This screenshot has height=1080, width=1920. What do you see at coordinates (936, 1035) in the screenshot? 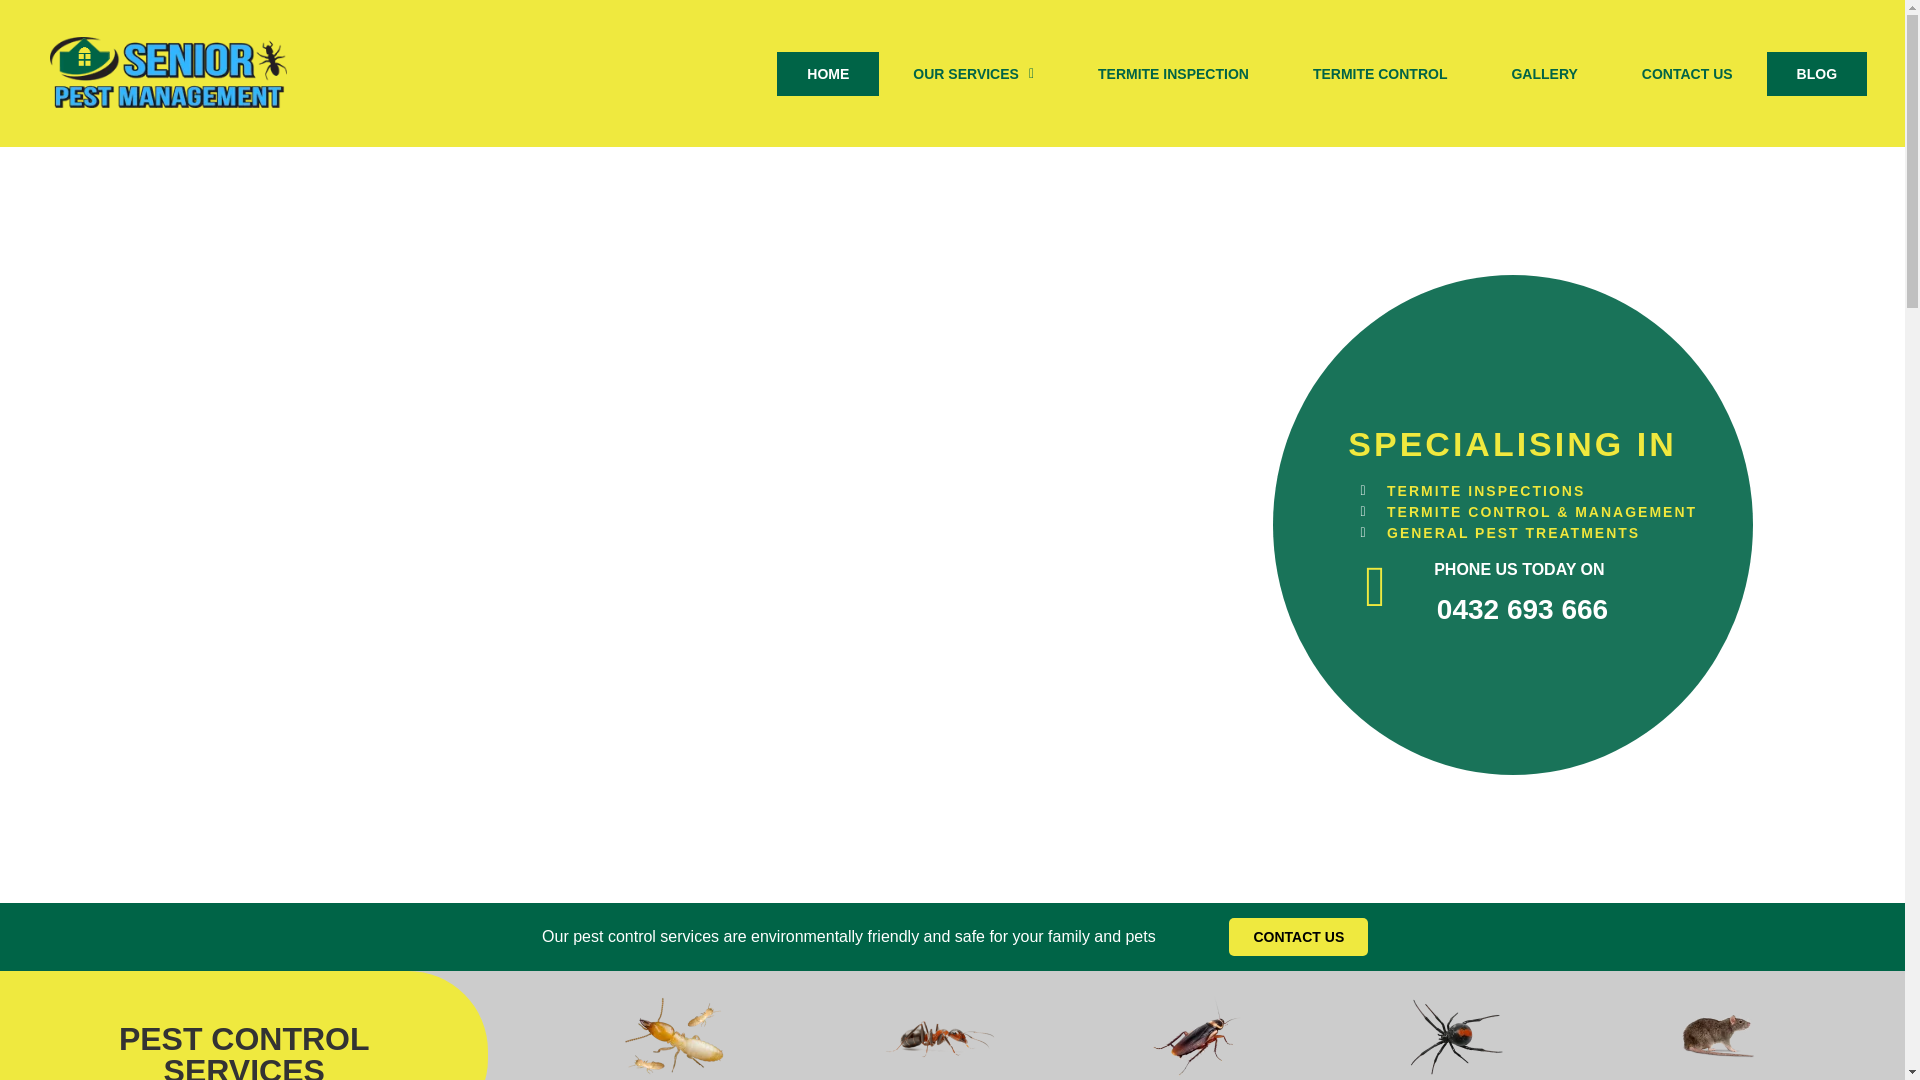
I see `ant` at bounding box center [936, 1035].